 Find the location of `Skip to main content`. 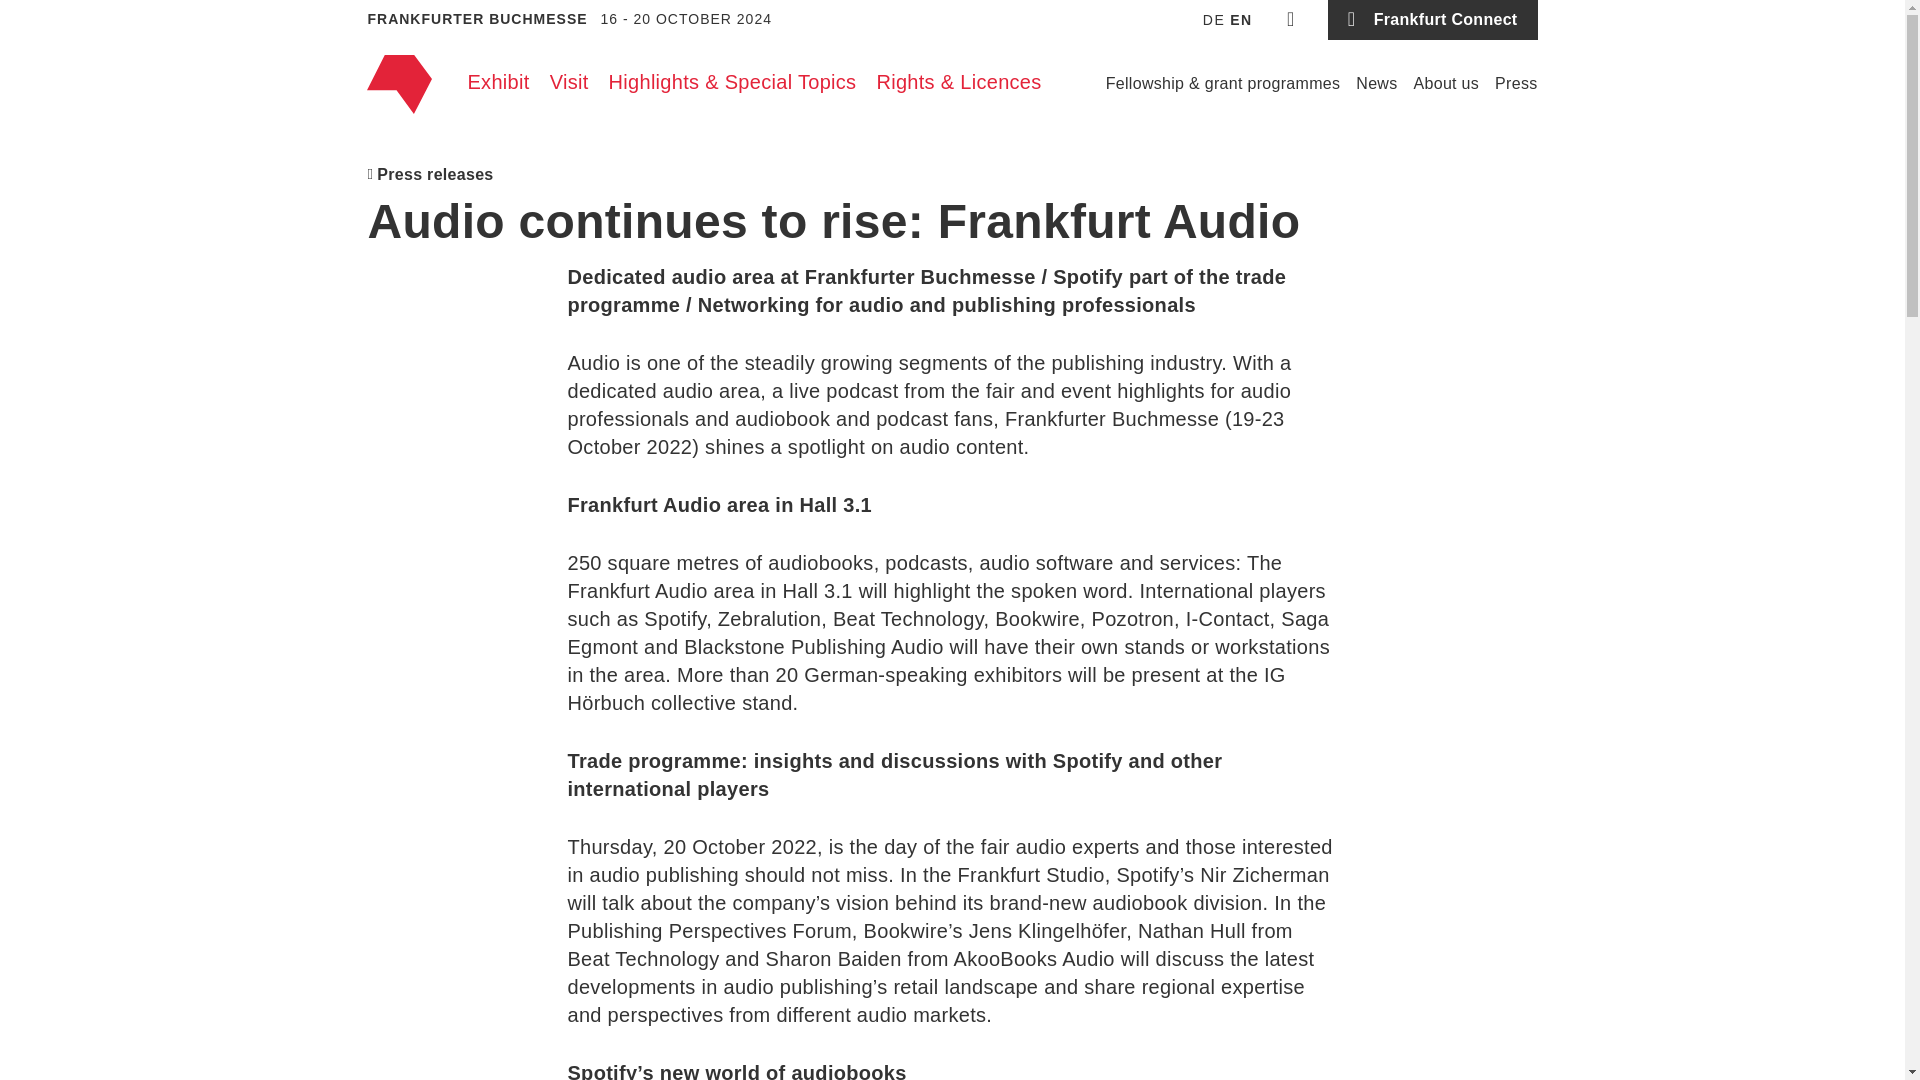

Skip to main content is located at coordinates (952, 7).